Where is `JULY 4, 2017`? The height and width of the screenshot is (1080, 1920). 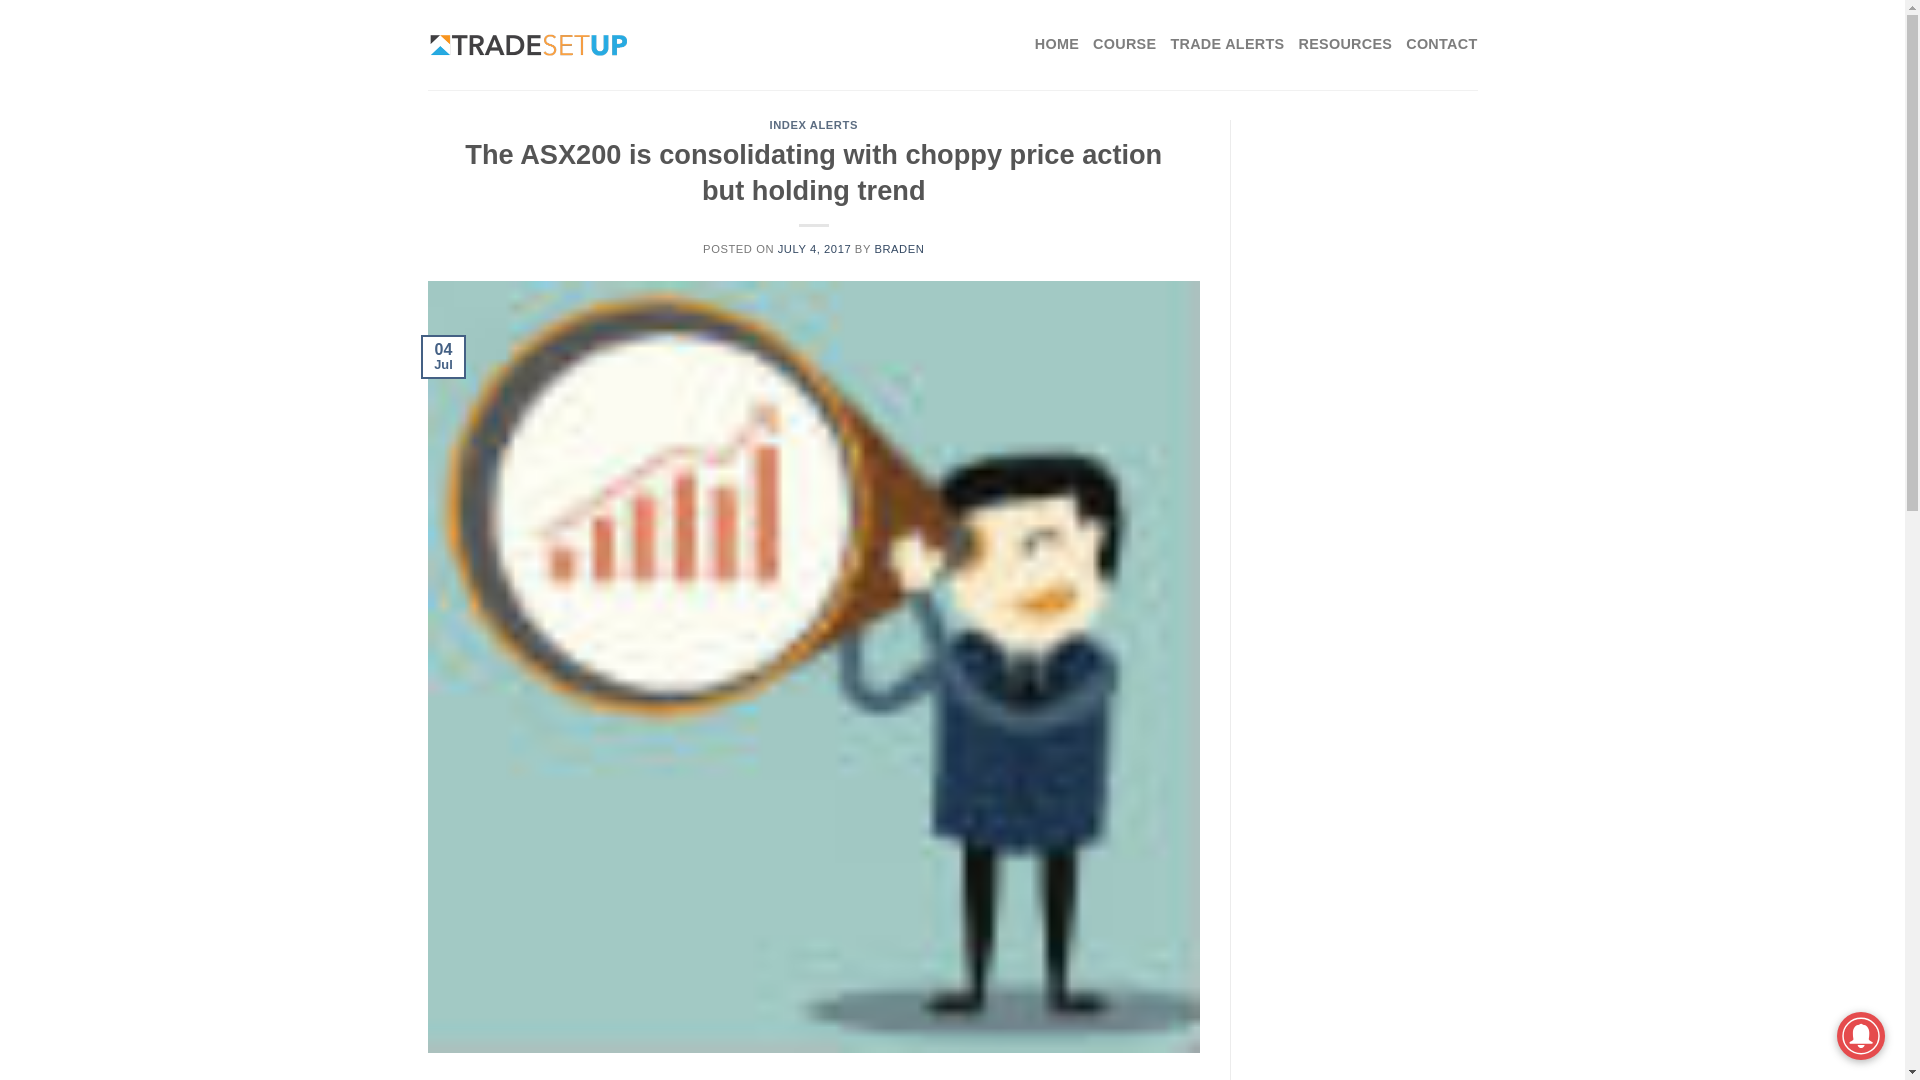 JULY 4, 2017 is located at coordinates (814, 248).